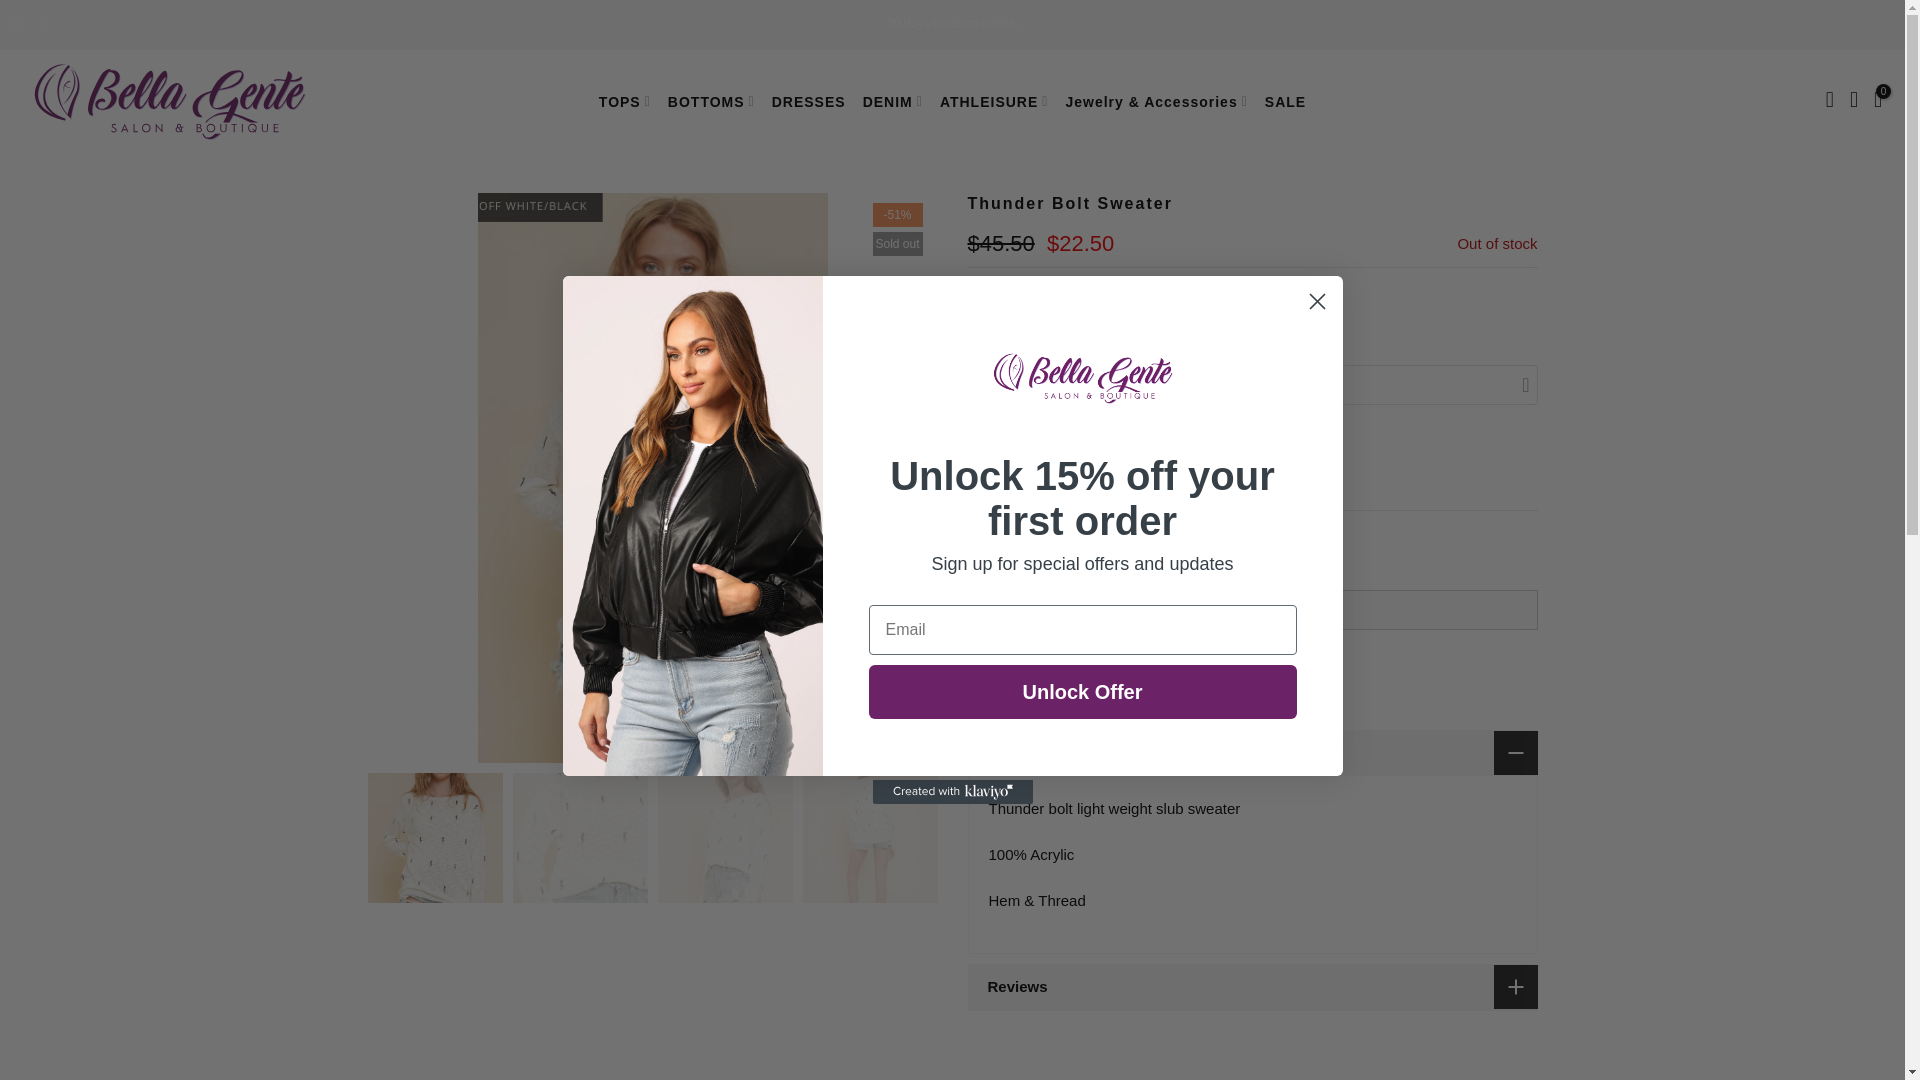 Image resolution: width=1920 pixels, height=1080 pixels. I want to click on Out of stock, so click(1034, 464).